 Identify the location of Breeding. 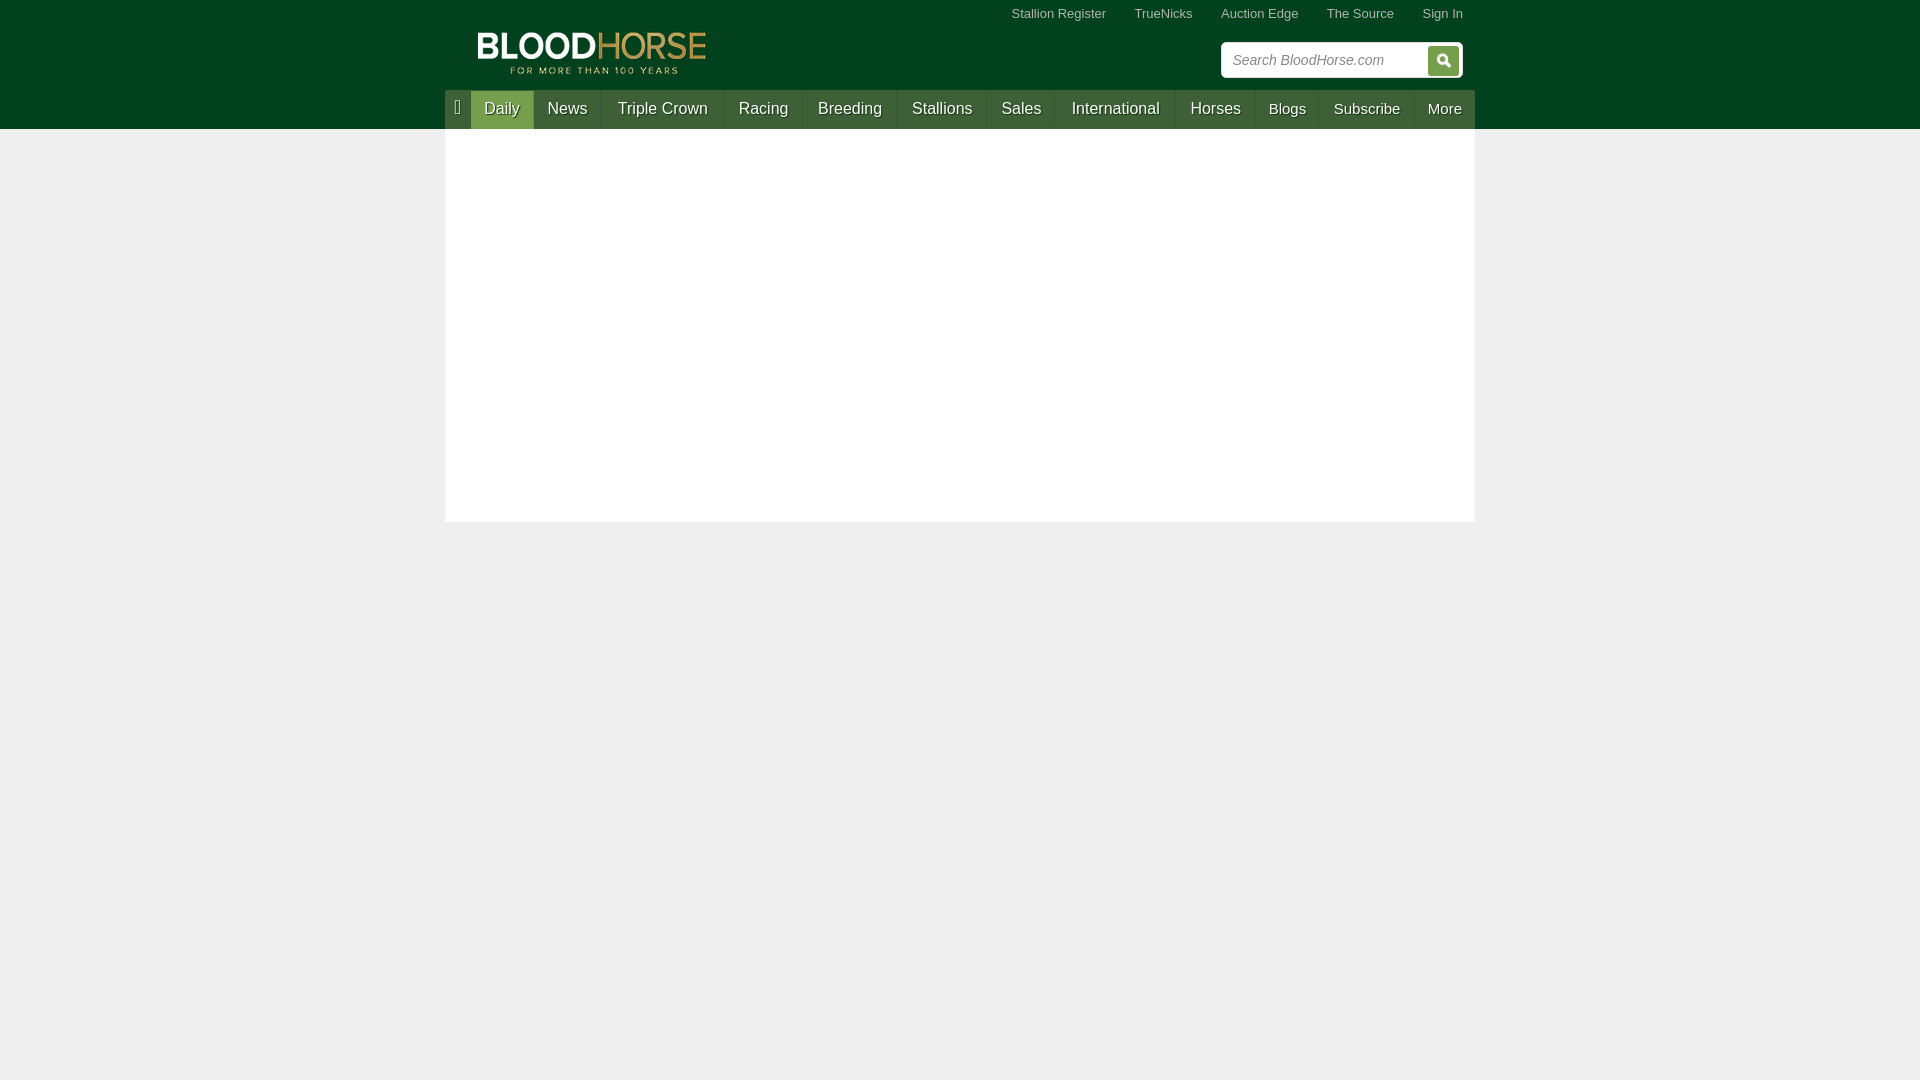
(849, 109).